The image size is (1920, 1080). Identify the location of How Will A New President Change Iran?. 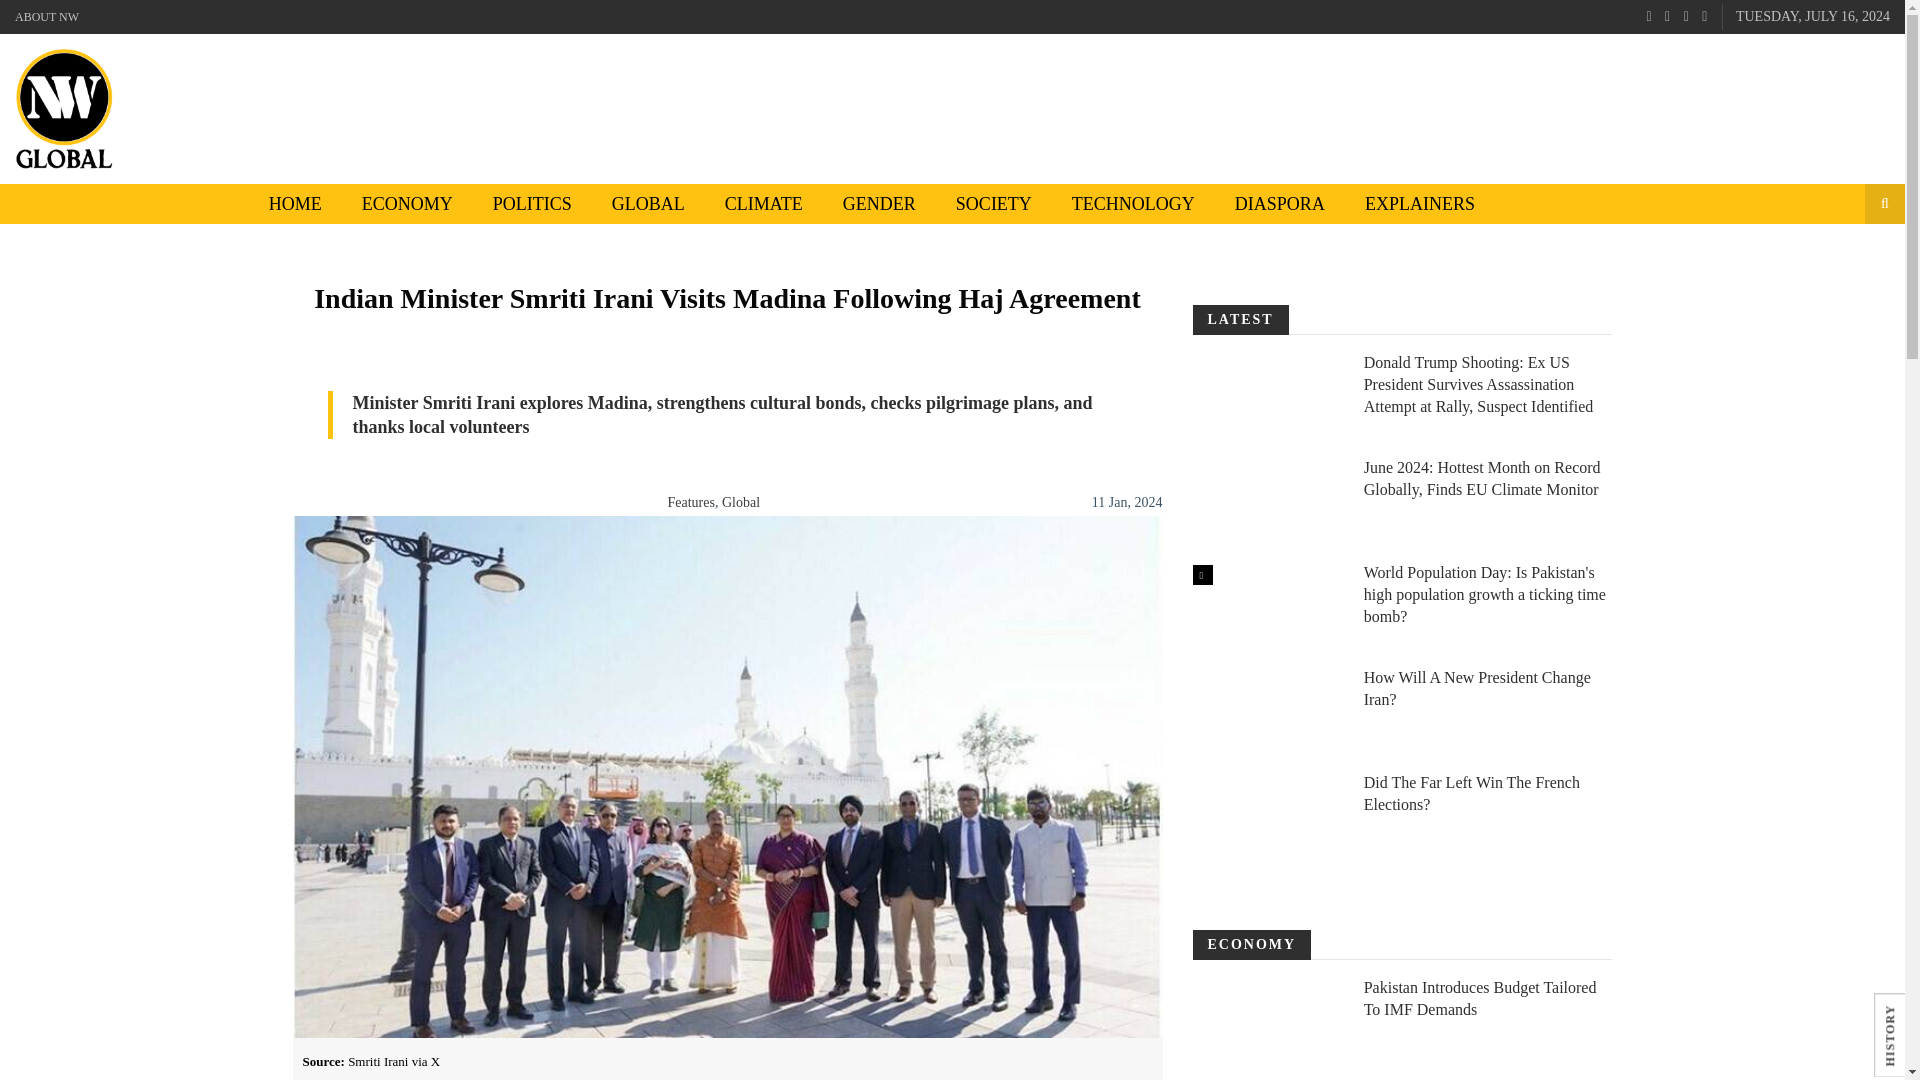
(1267, 712).